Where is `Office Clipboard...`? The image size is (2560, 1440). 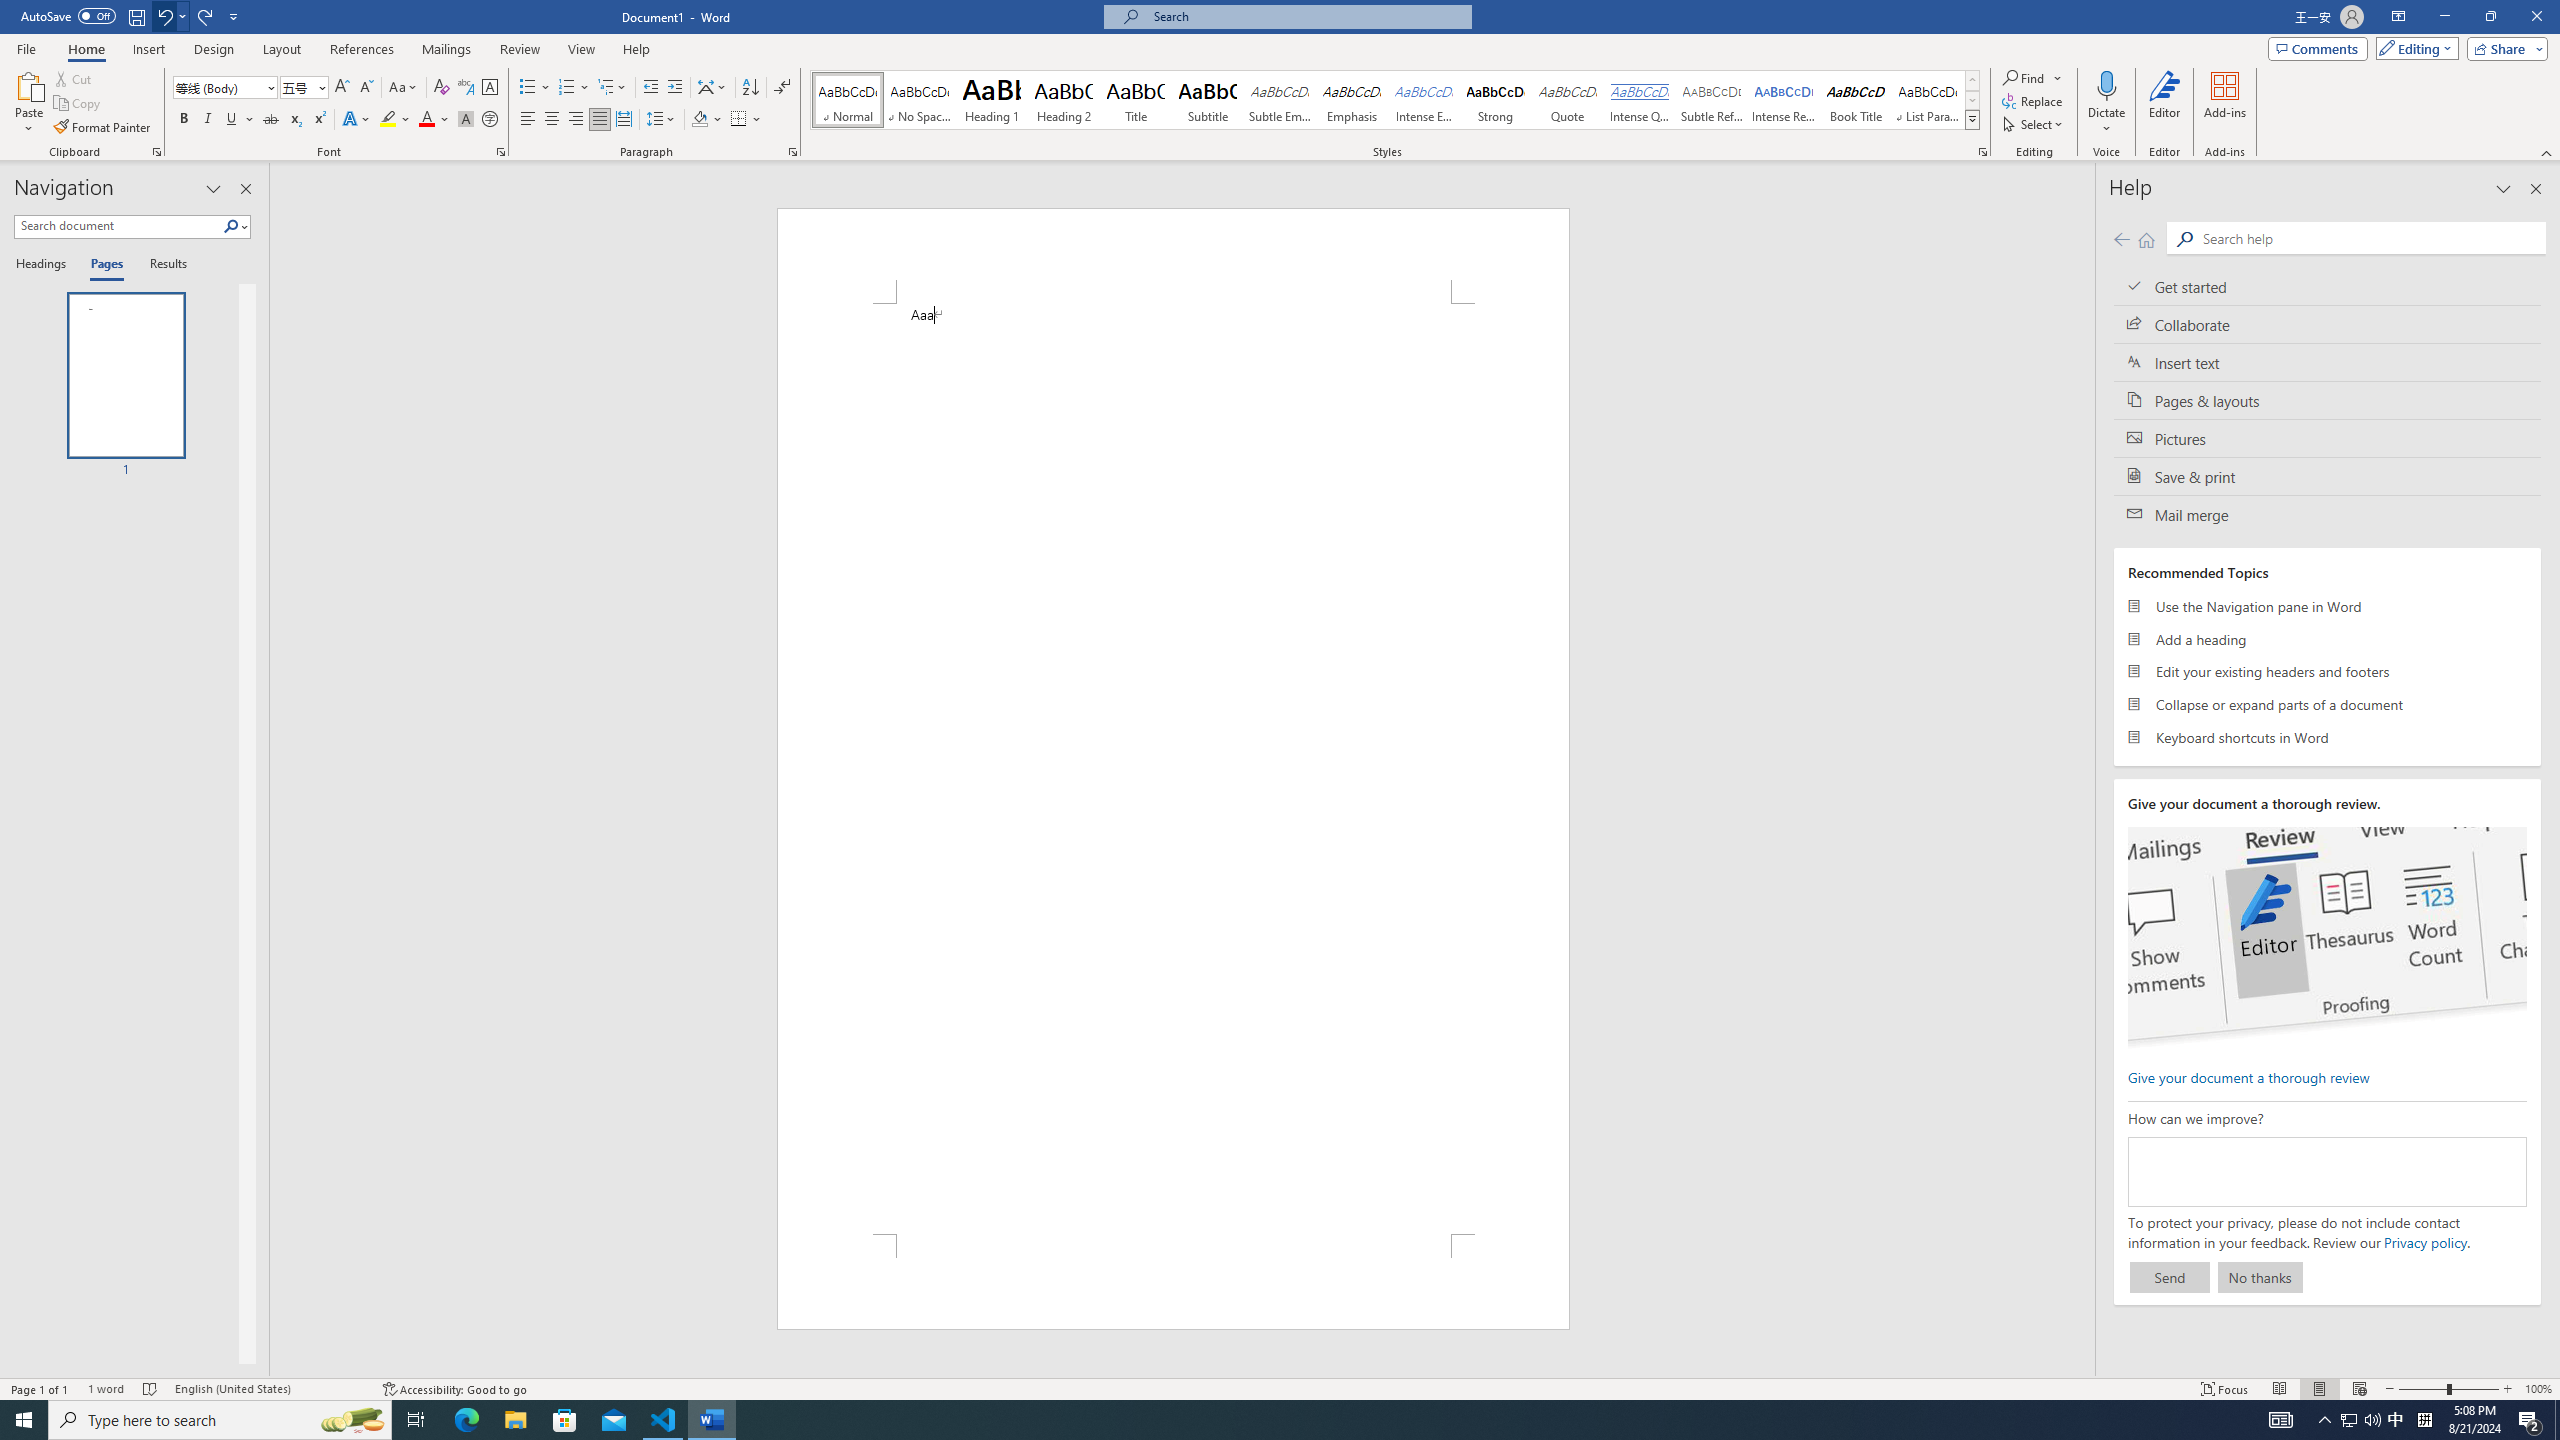 Office Clipboard... is located at coordinates (156, 152).